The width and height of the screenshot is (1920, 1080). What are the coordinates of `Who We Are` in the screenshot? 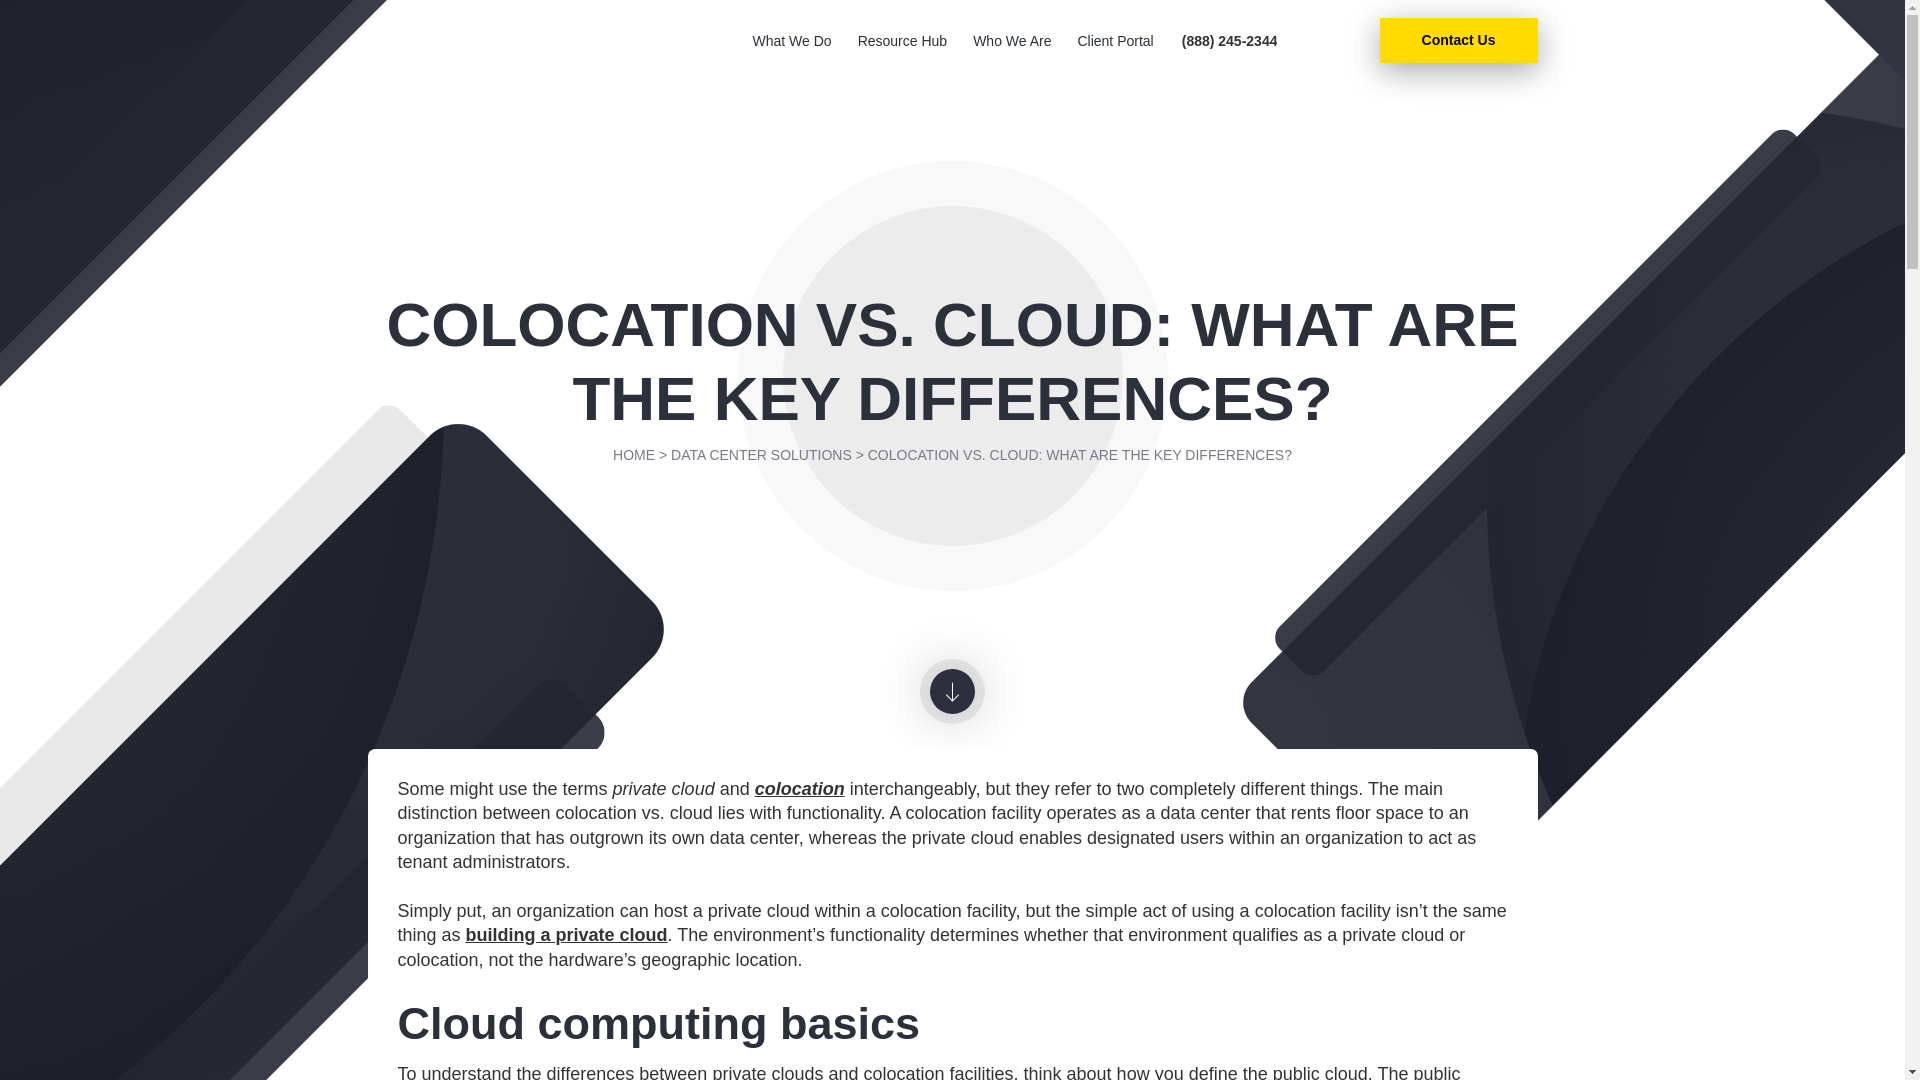 It's located at (1012, 51).